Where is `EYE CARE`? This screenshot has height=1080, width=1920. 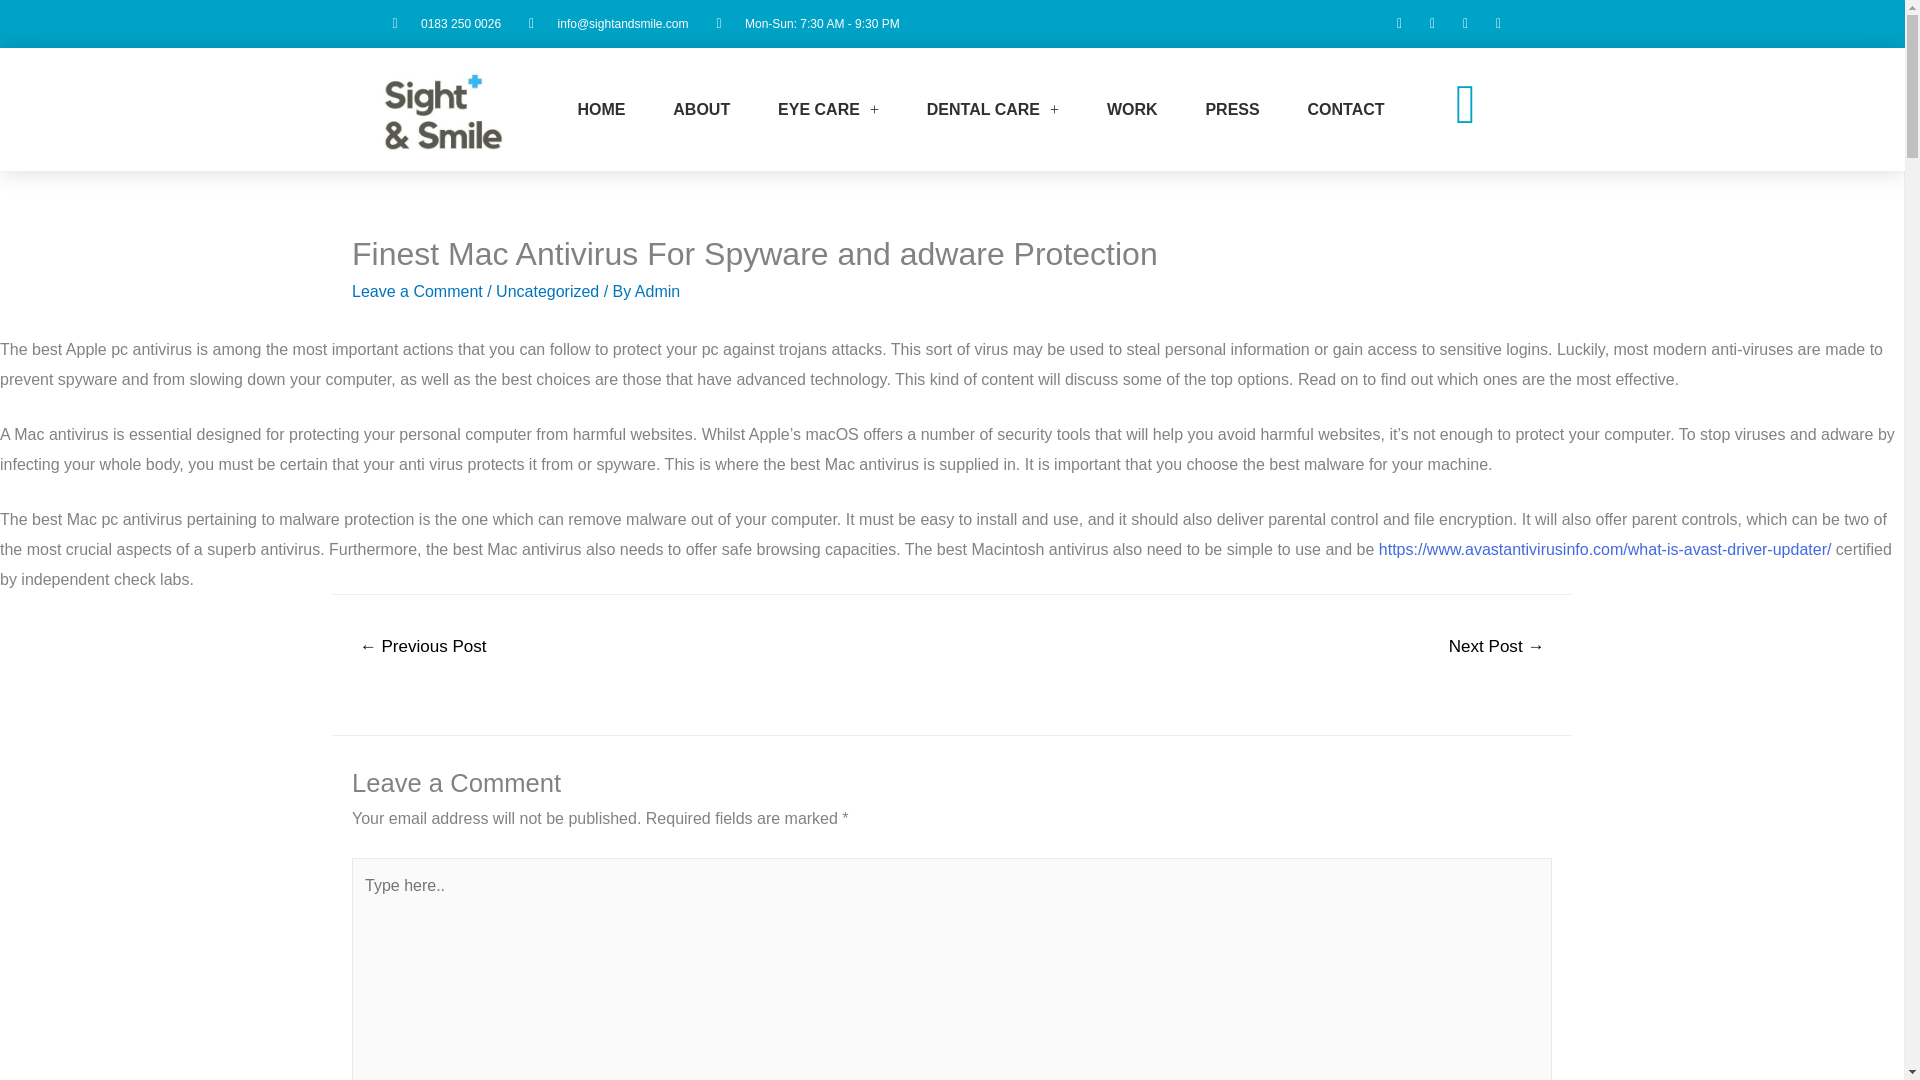 EYE CARE is located at coordinates (828, 110).